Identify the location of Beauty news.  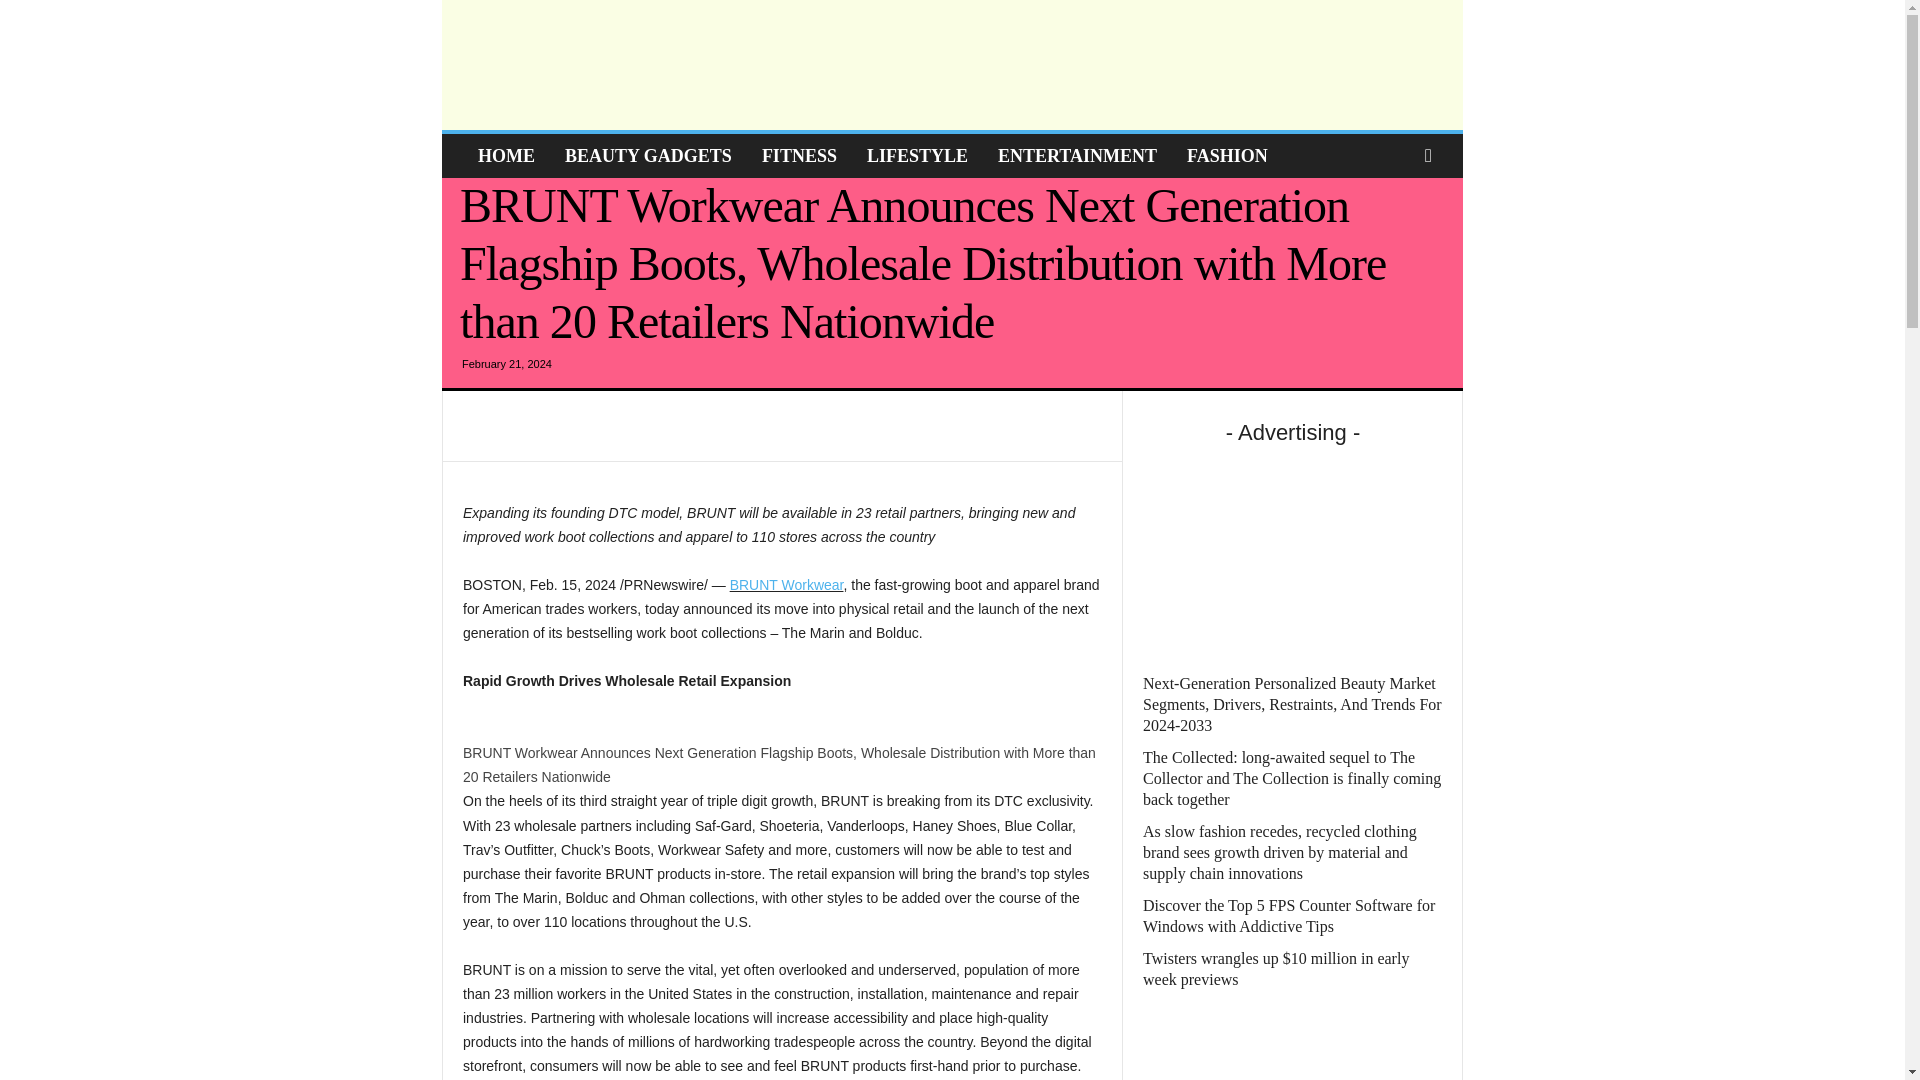
(584, 65).